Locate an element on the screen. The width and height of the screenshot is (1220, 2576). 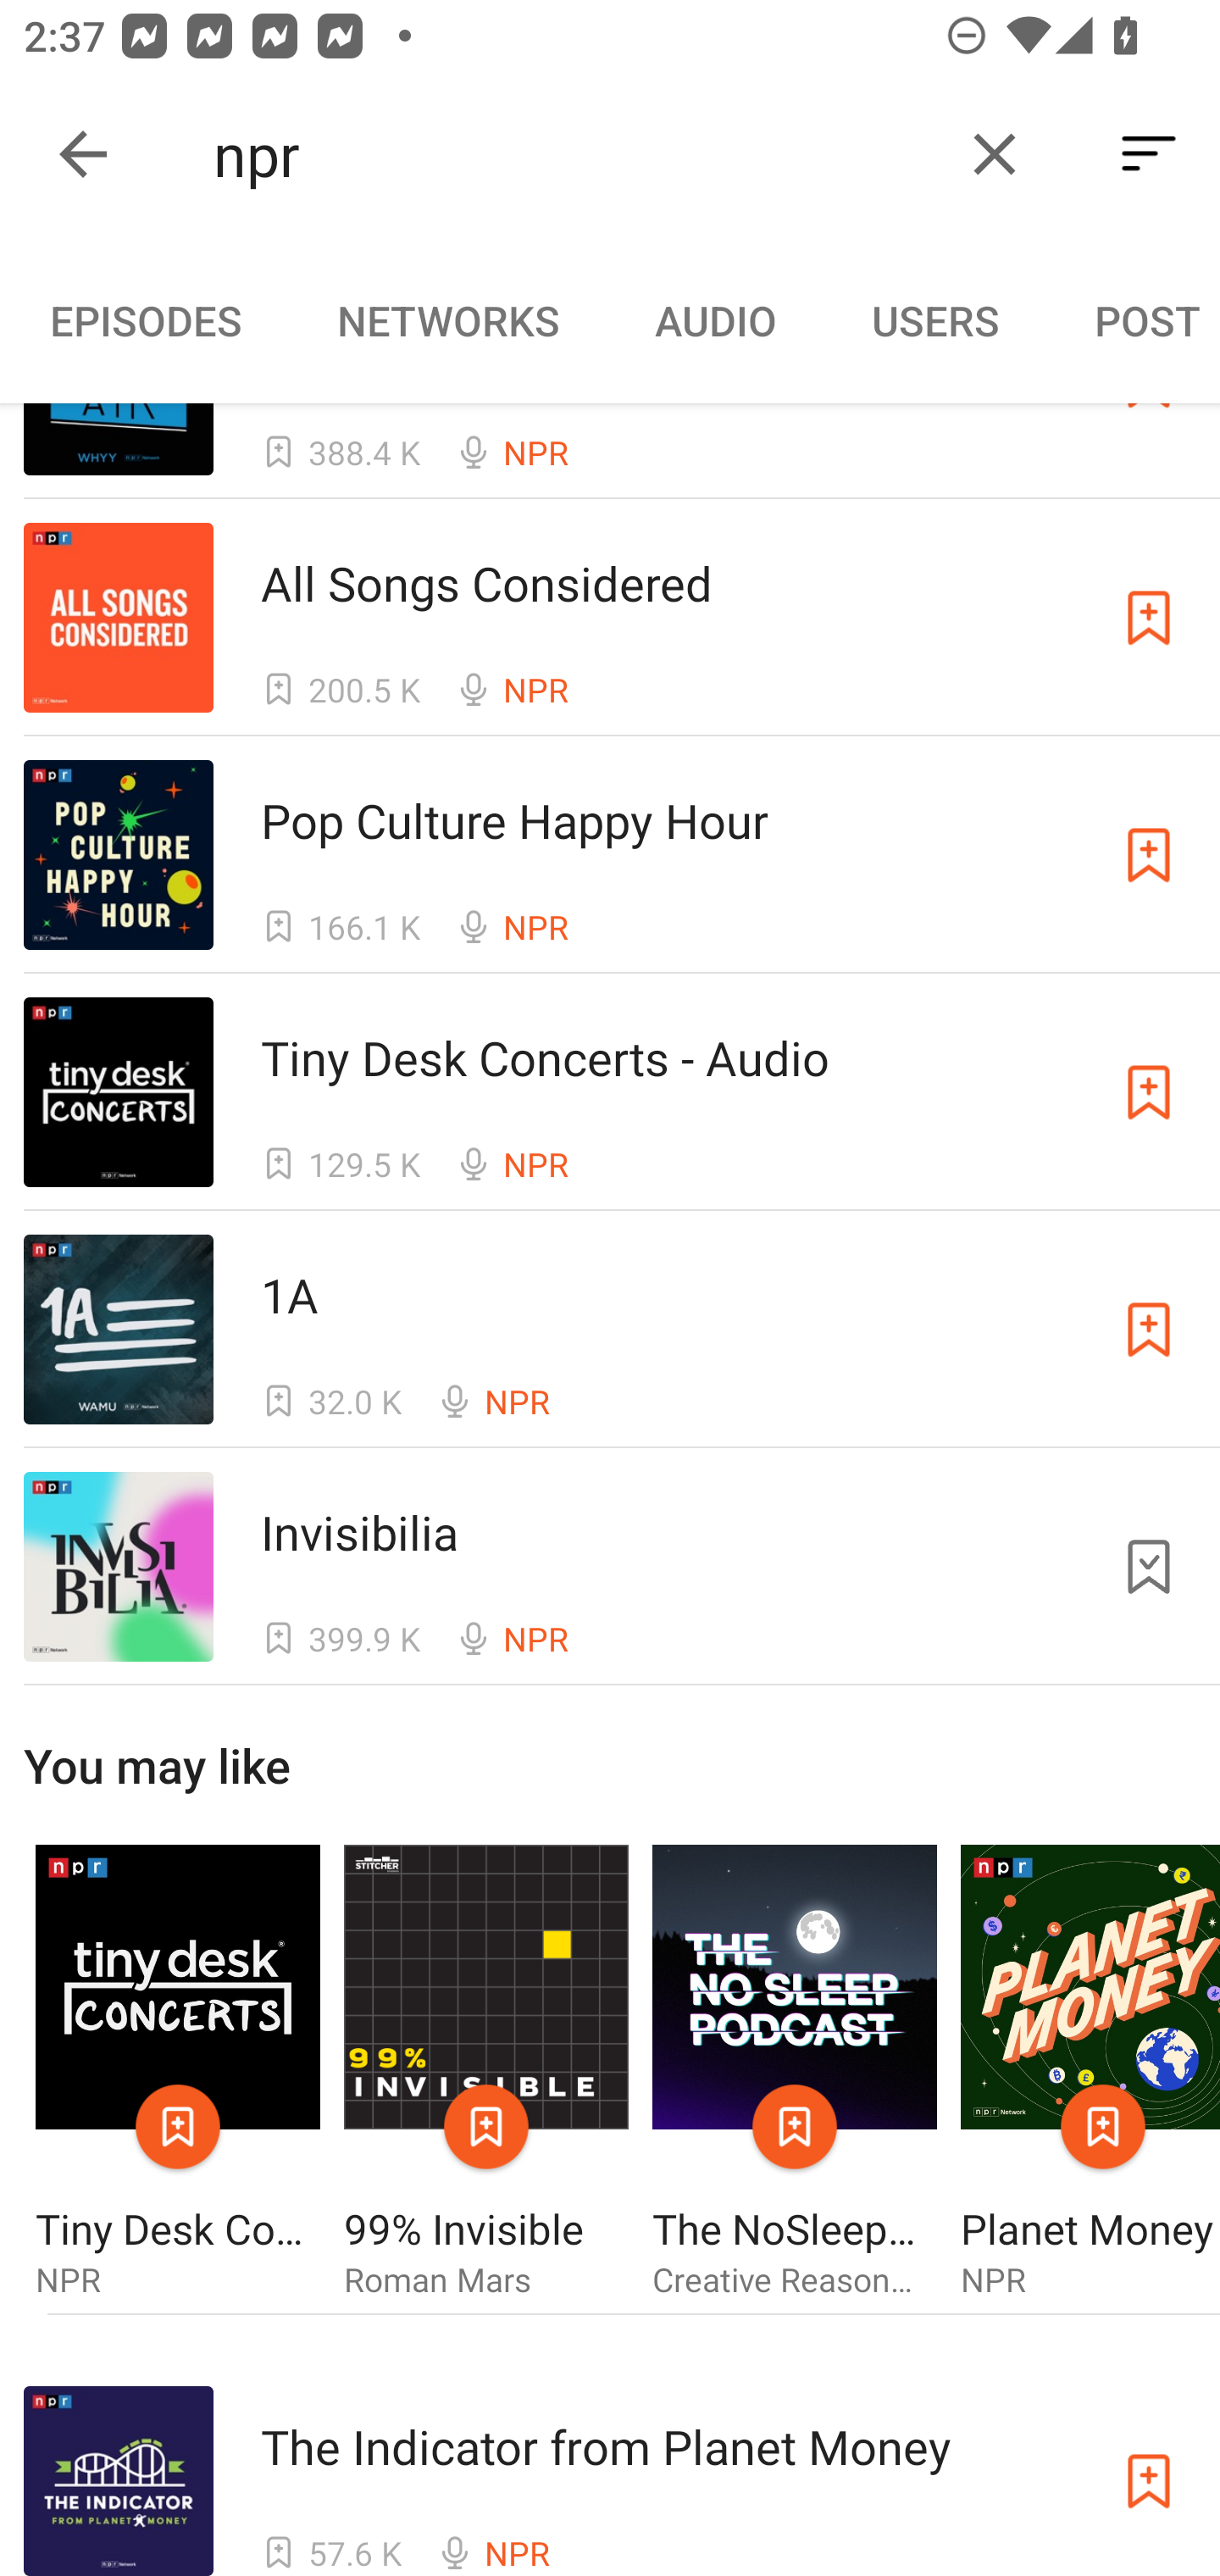
Planet Money NPR is located at coordinates (1090, 2072).